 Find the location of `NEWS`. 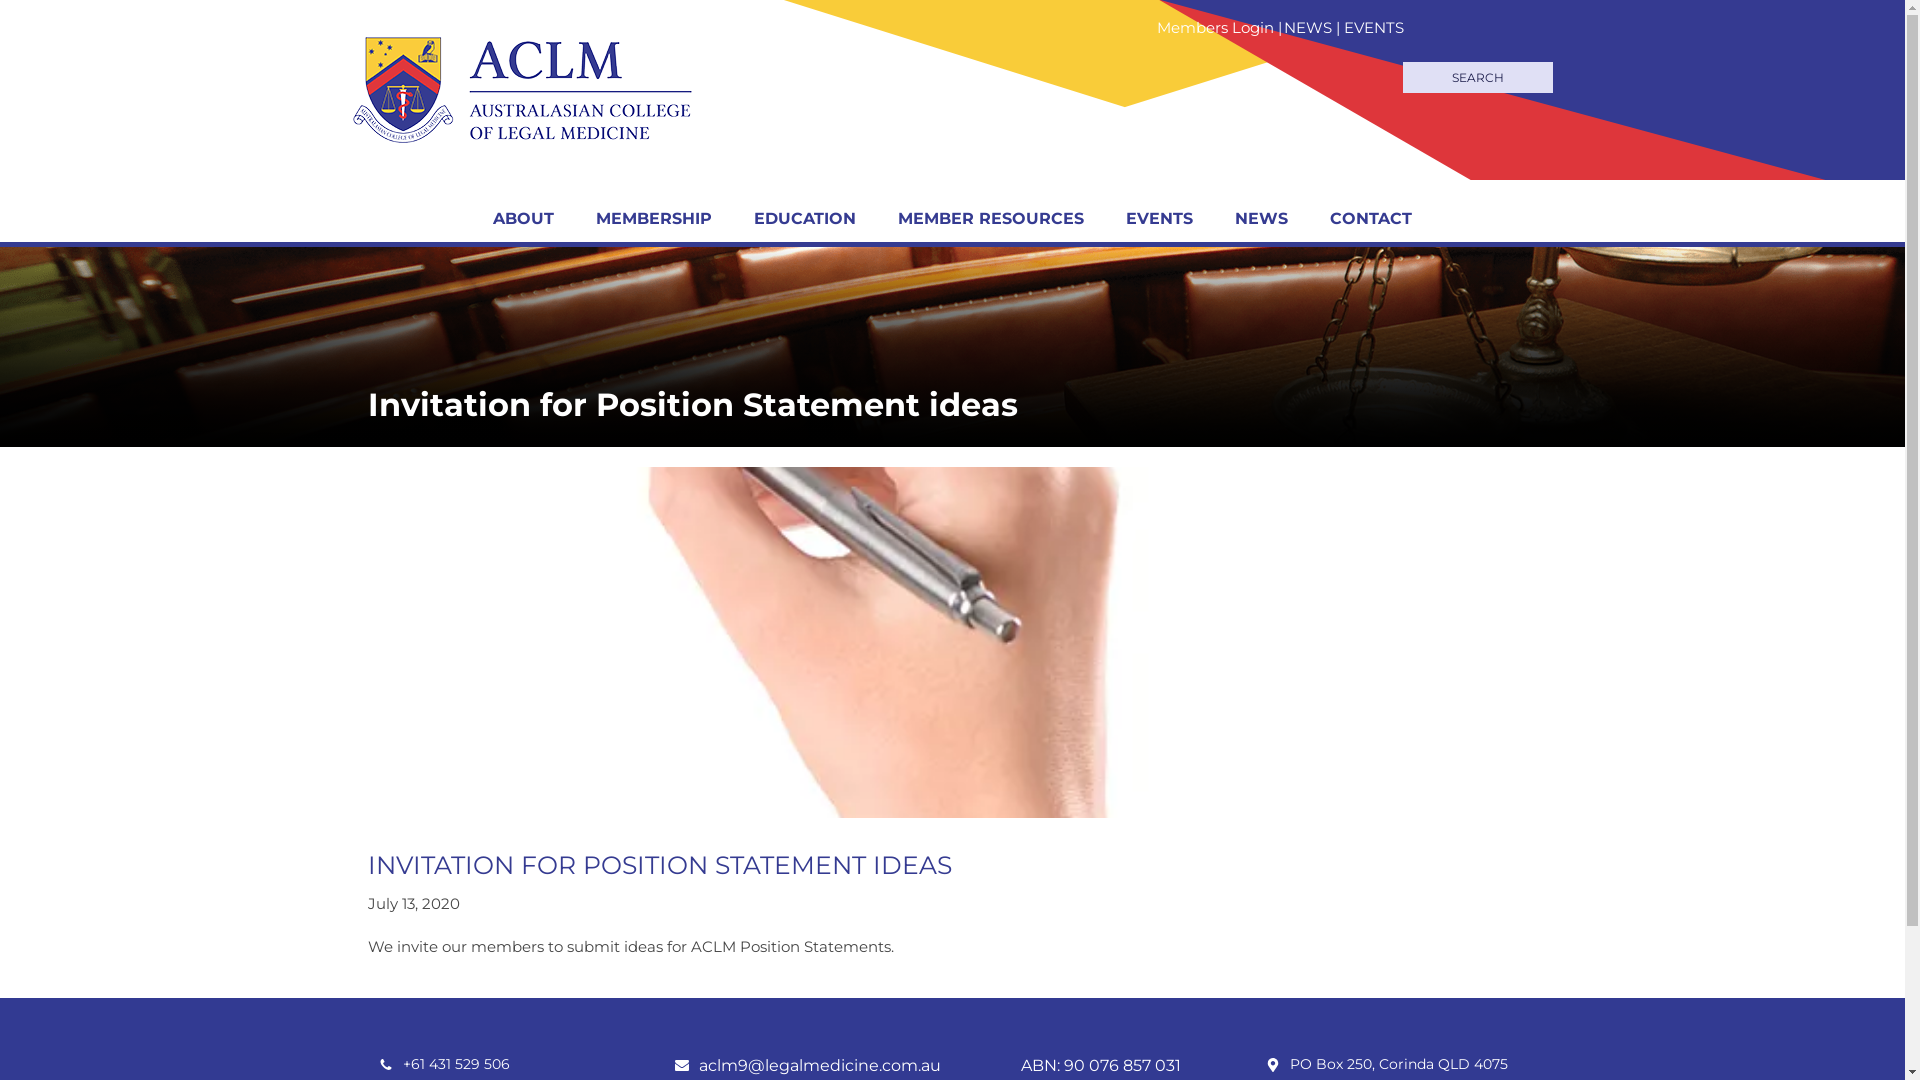

NEWS is located at coordinates (1308, 28).